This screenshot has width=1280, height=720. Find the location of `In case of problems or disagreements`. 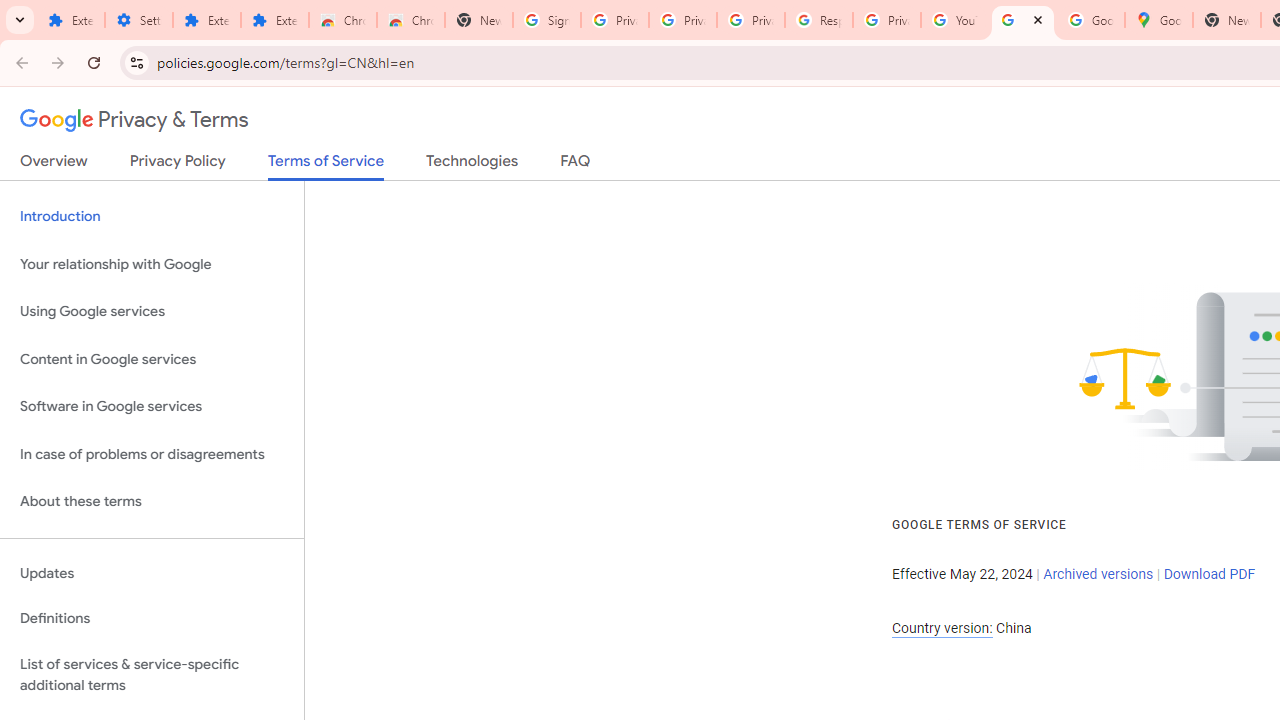

In case of problems or disagreements is located at coordinates (152, 454).